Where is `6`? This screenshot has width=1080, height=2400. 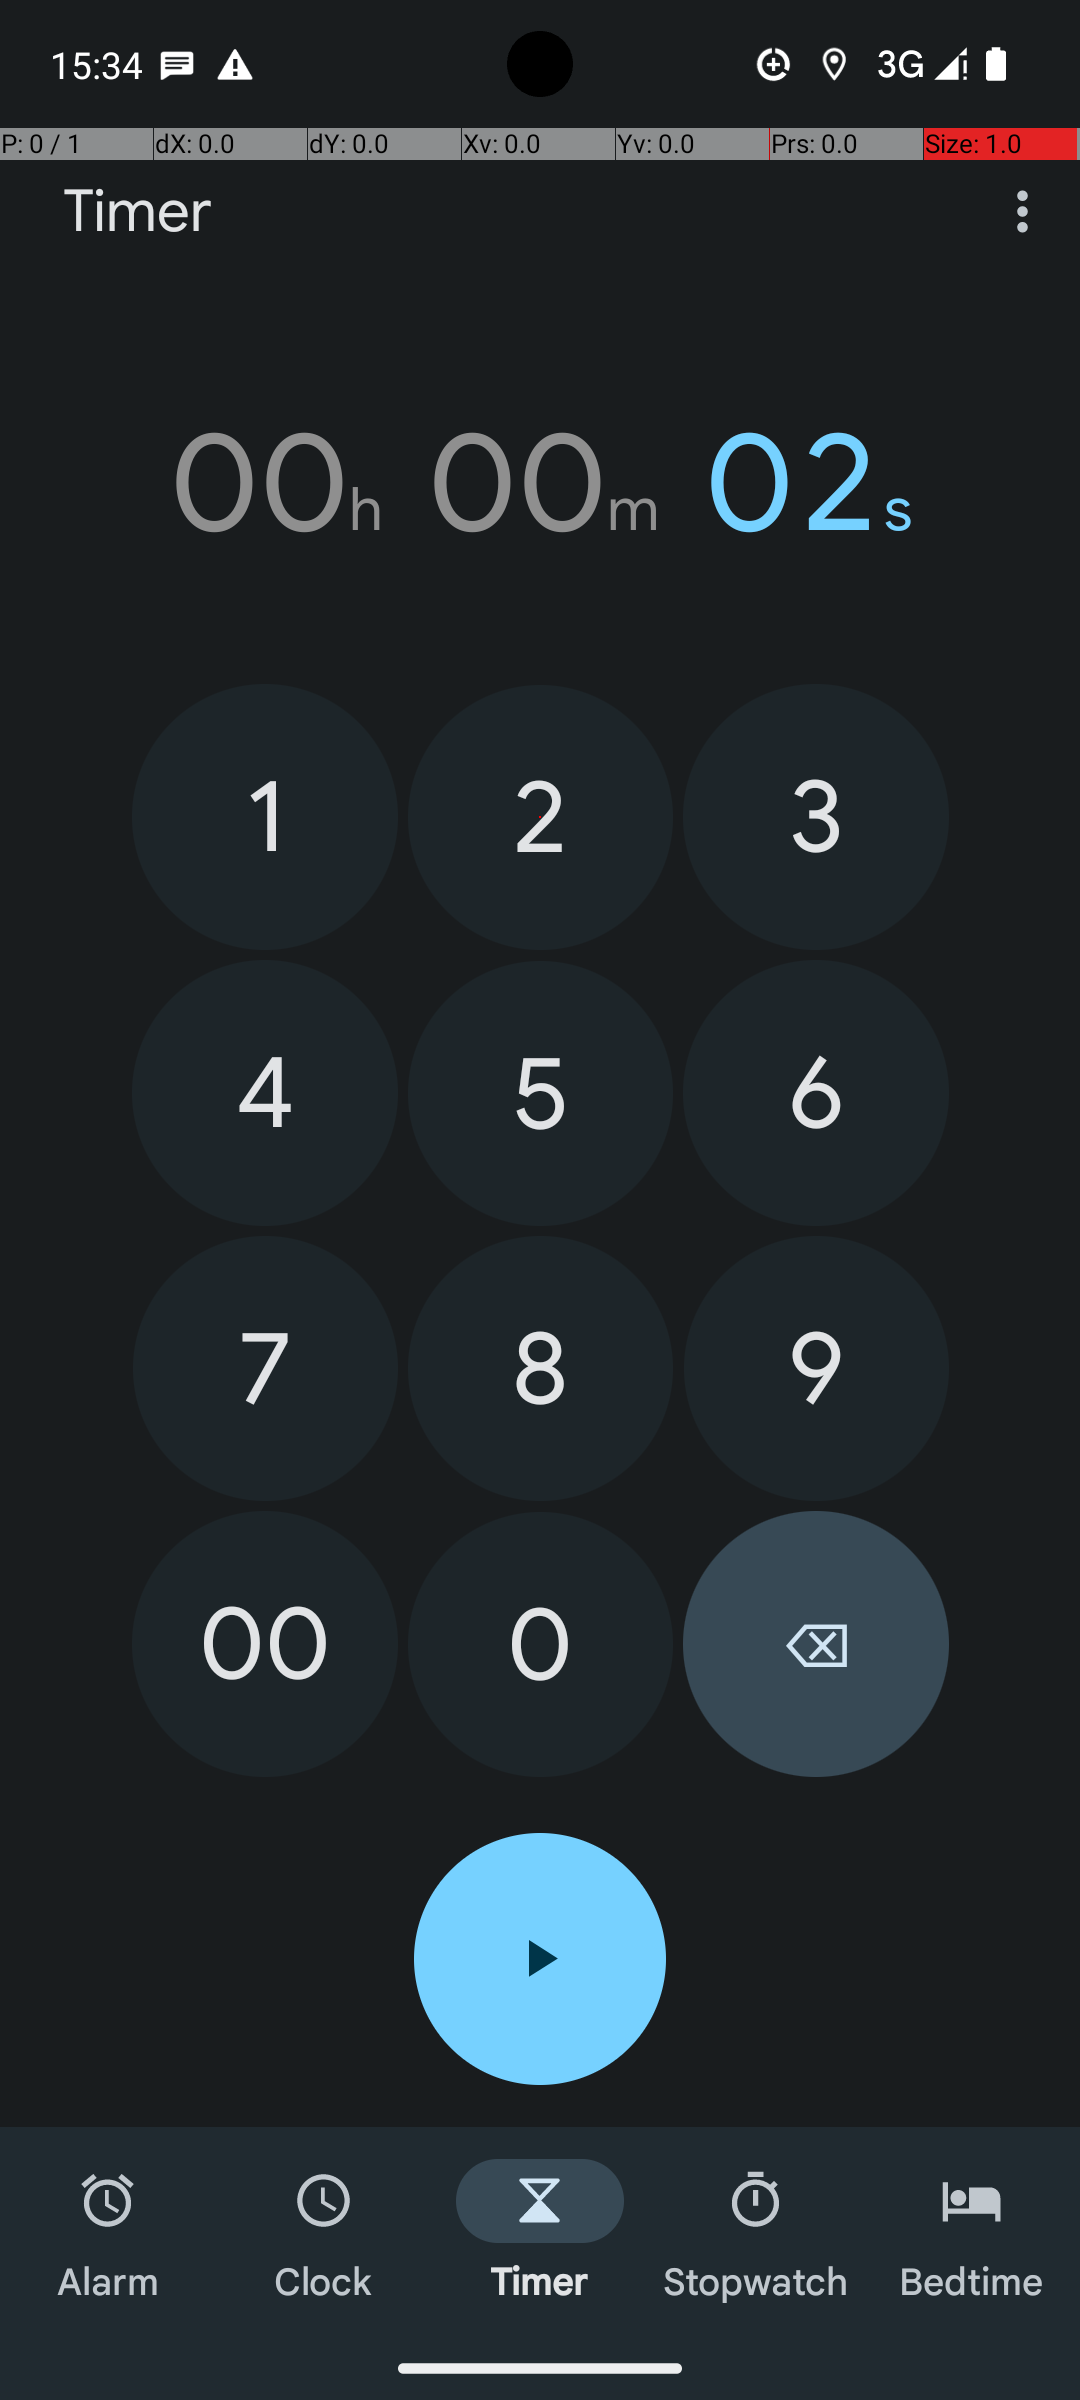
6 is located at coordinates (816, 1093).